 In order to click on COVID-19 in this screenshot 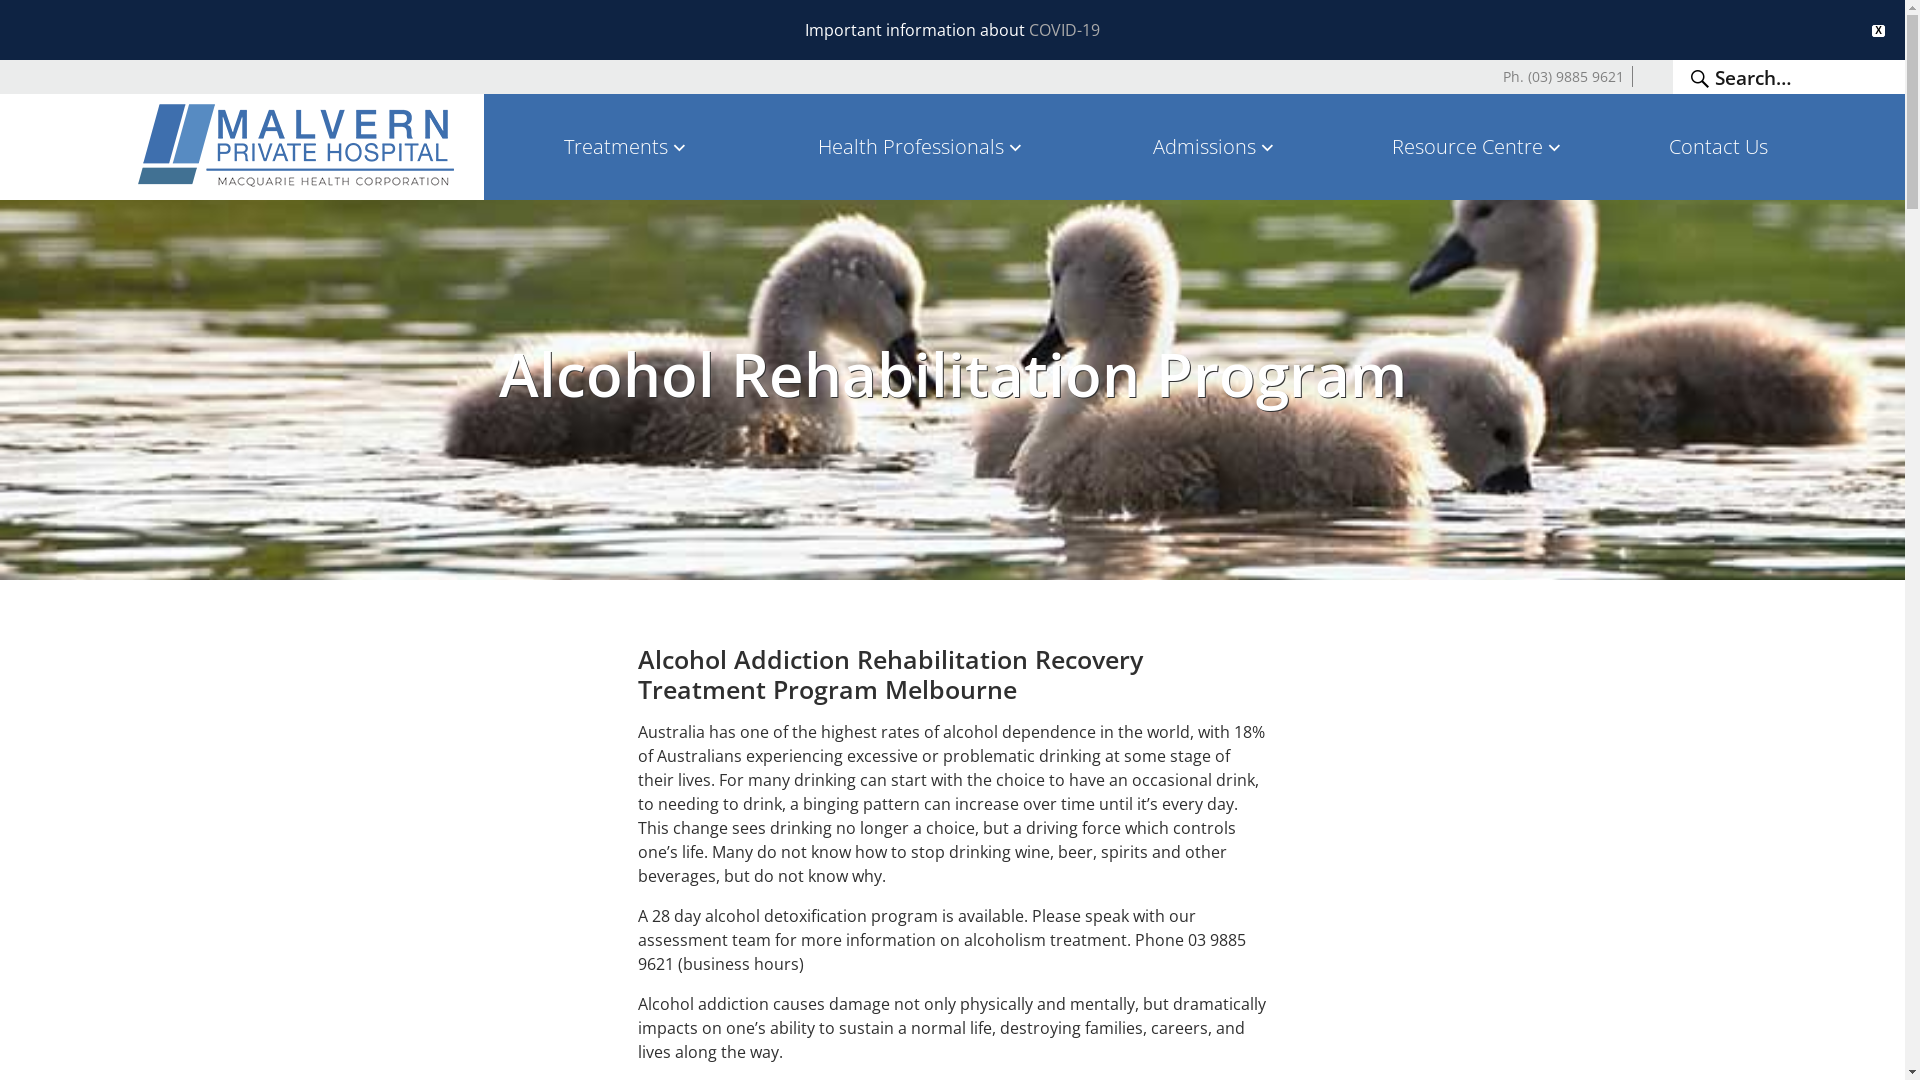, I will do `click(1064, 30)`.